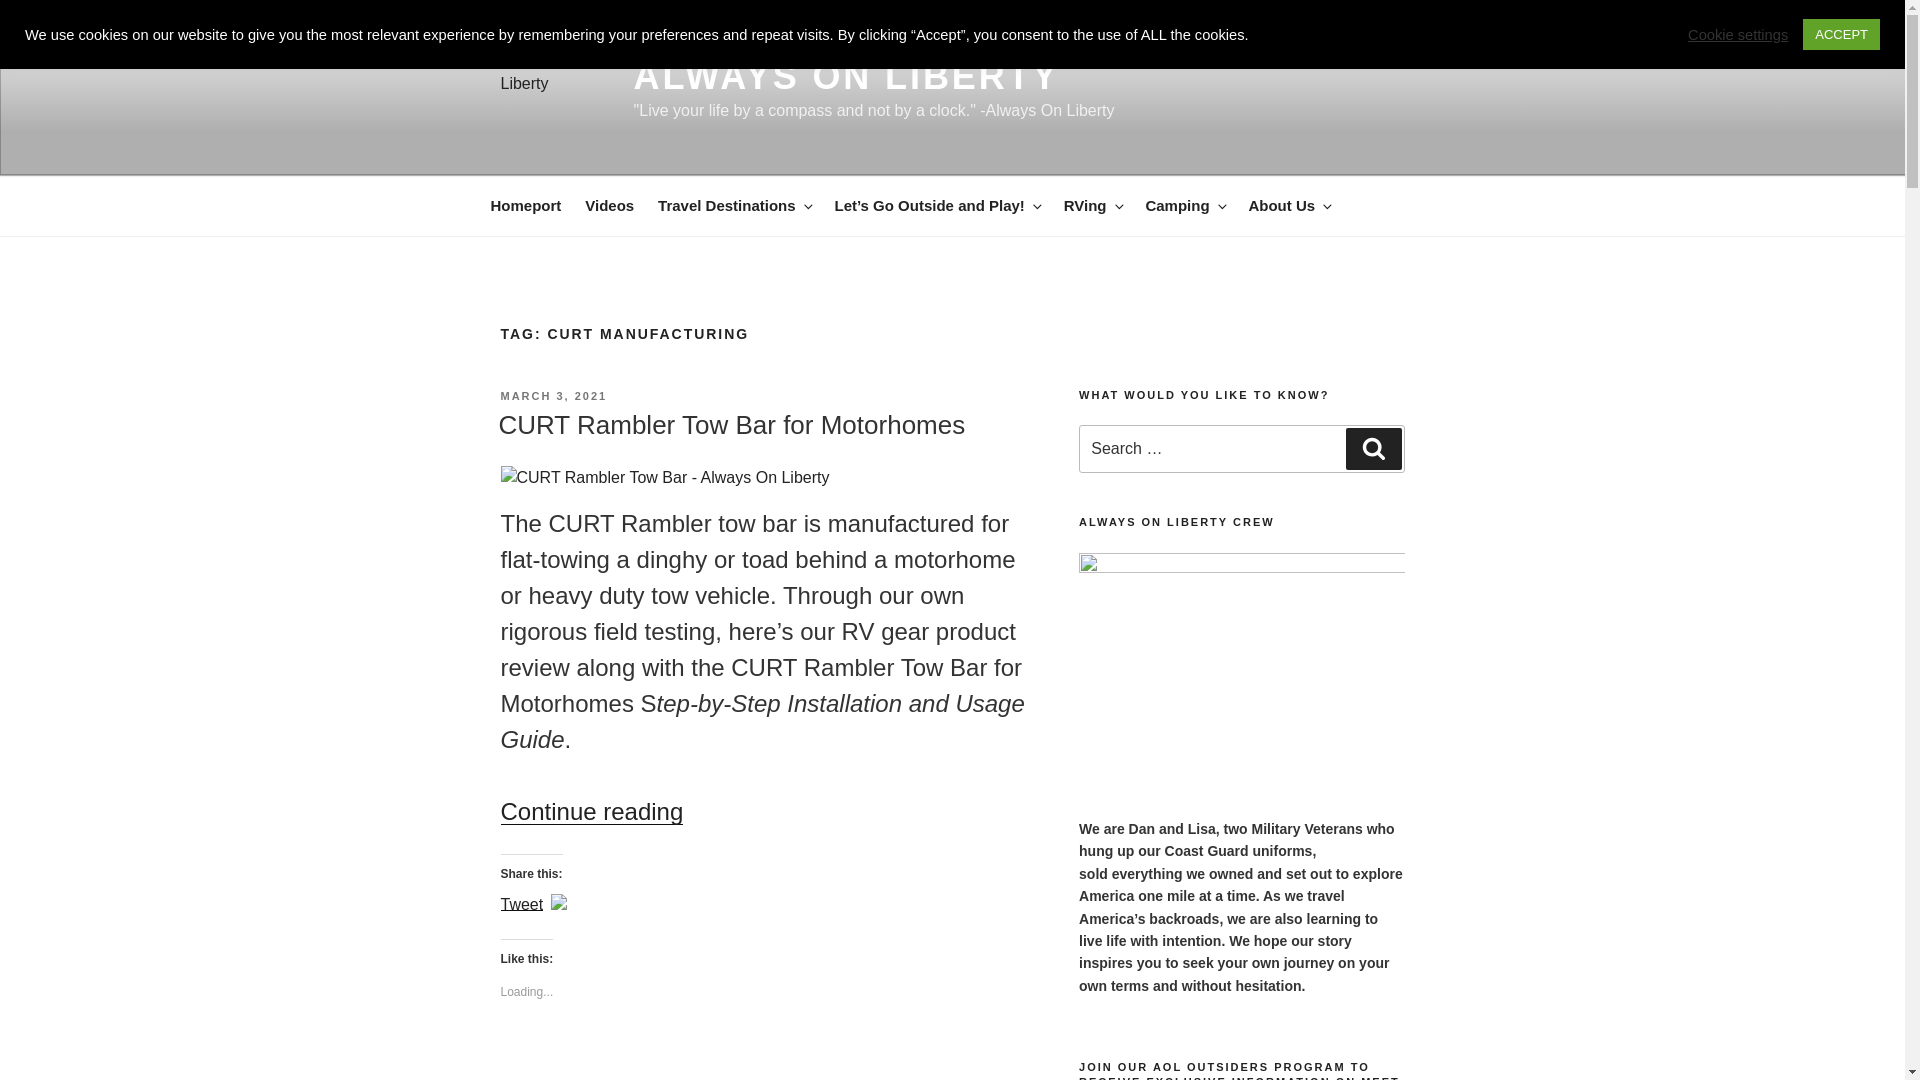 The width and height of the screenshot is (1920, 1080). What do you see at coordinates (1184, 206) in the screenshot?
I see `Camping` at bounding box center [1184, 206].